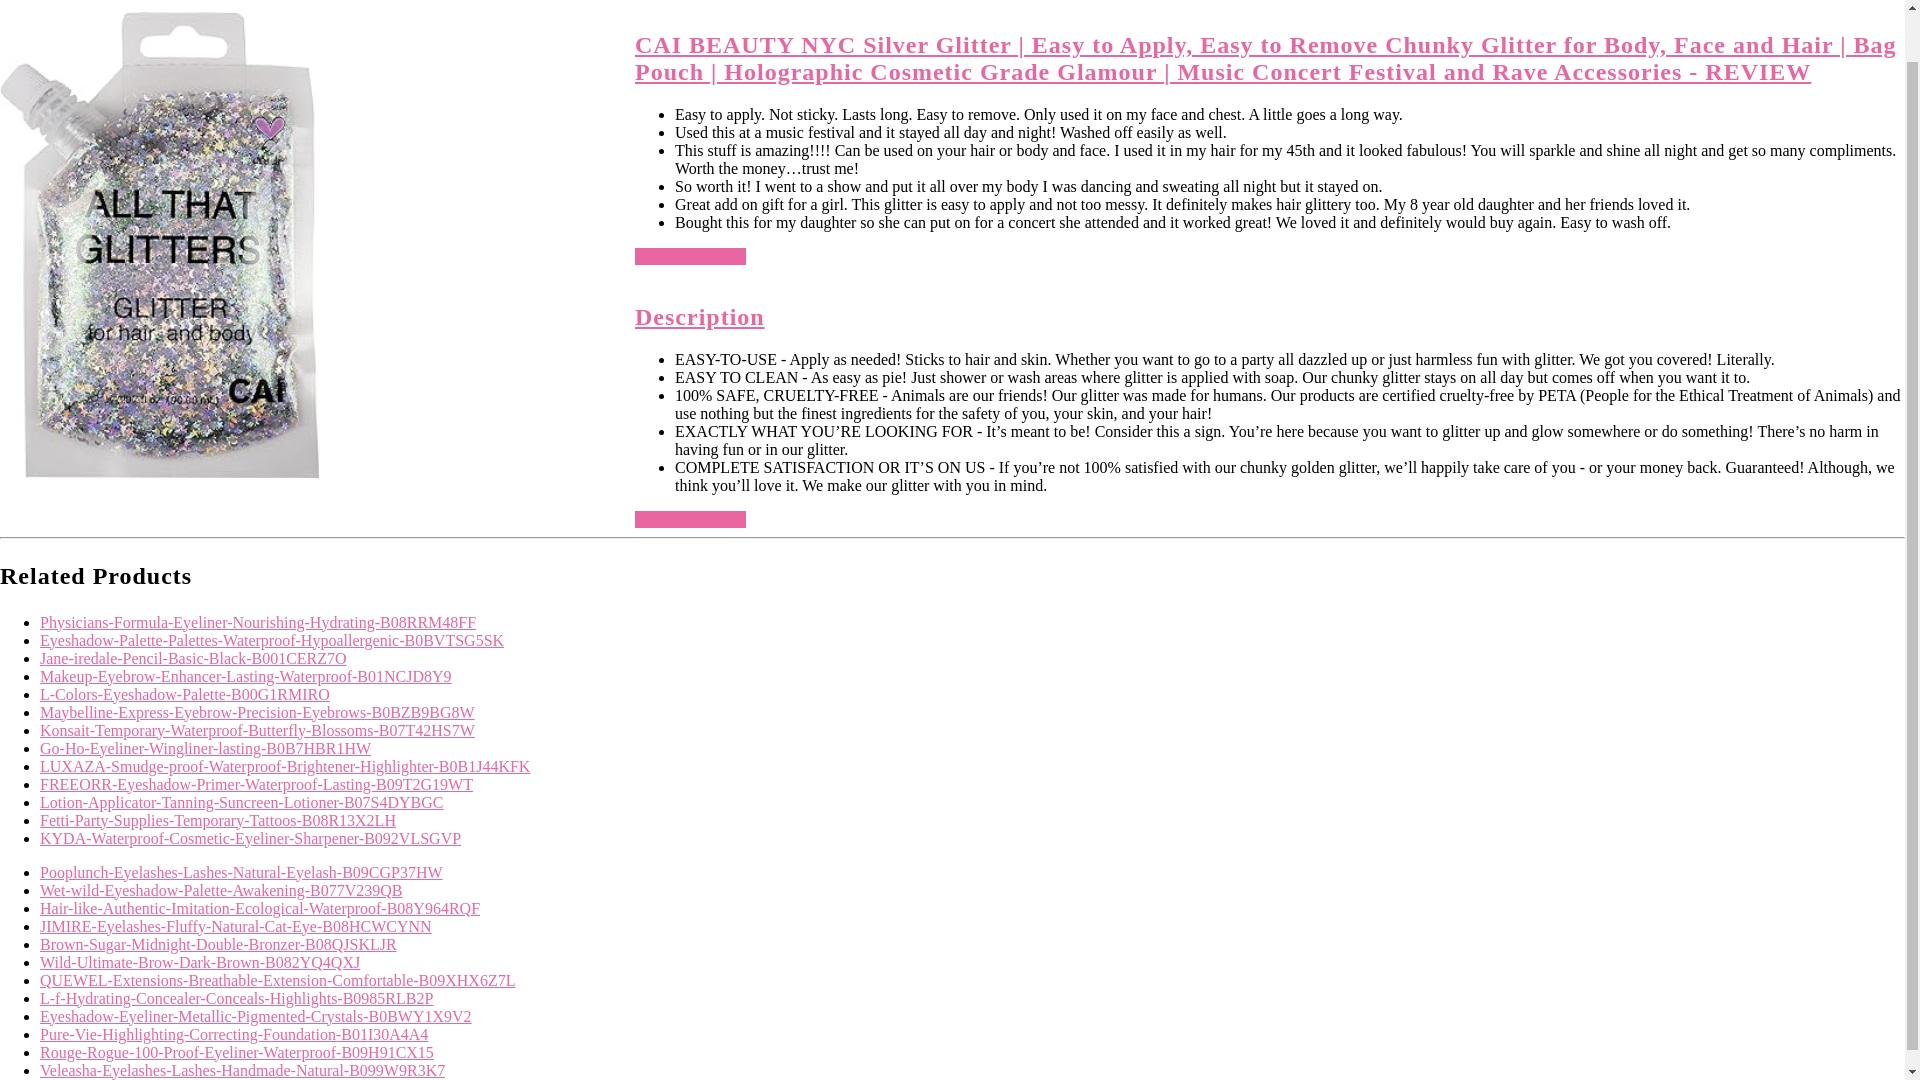 Image resolution: width=1920 pixels, height=1080 pixels. I want to click on Rouge-Rogue-100-Proof-Eyeliner-Waterproof-B09H91CX15, so click(236, 1052).